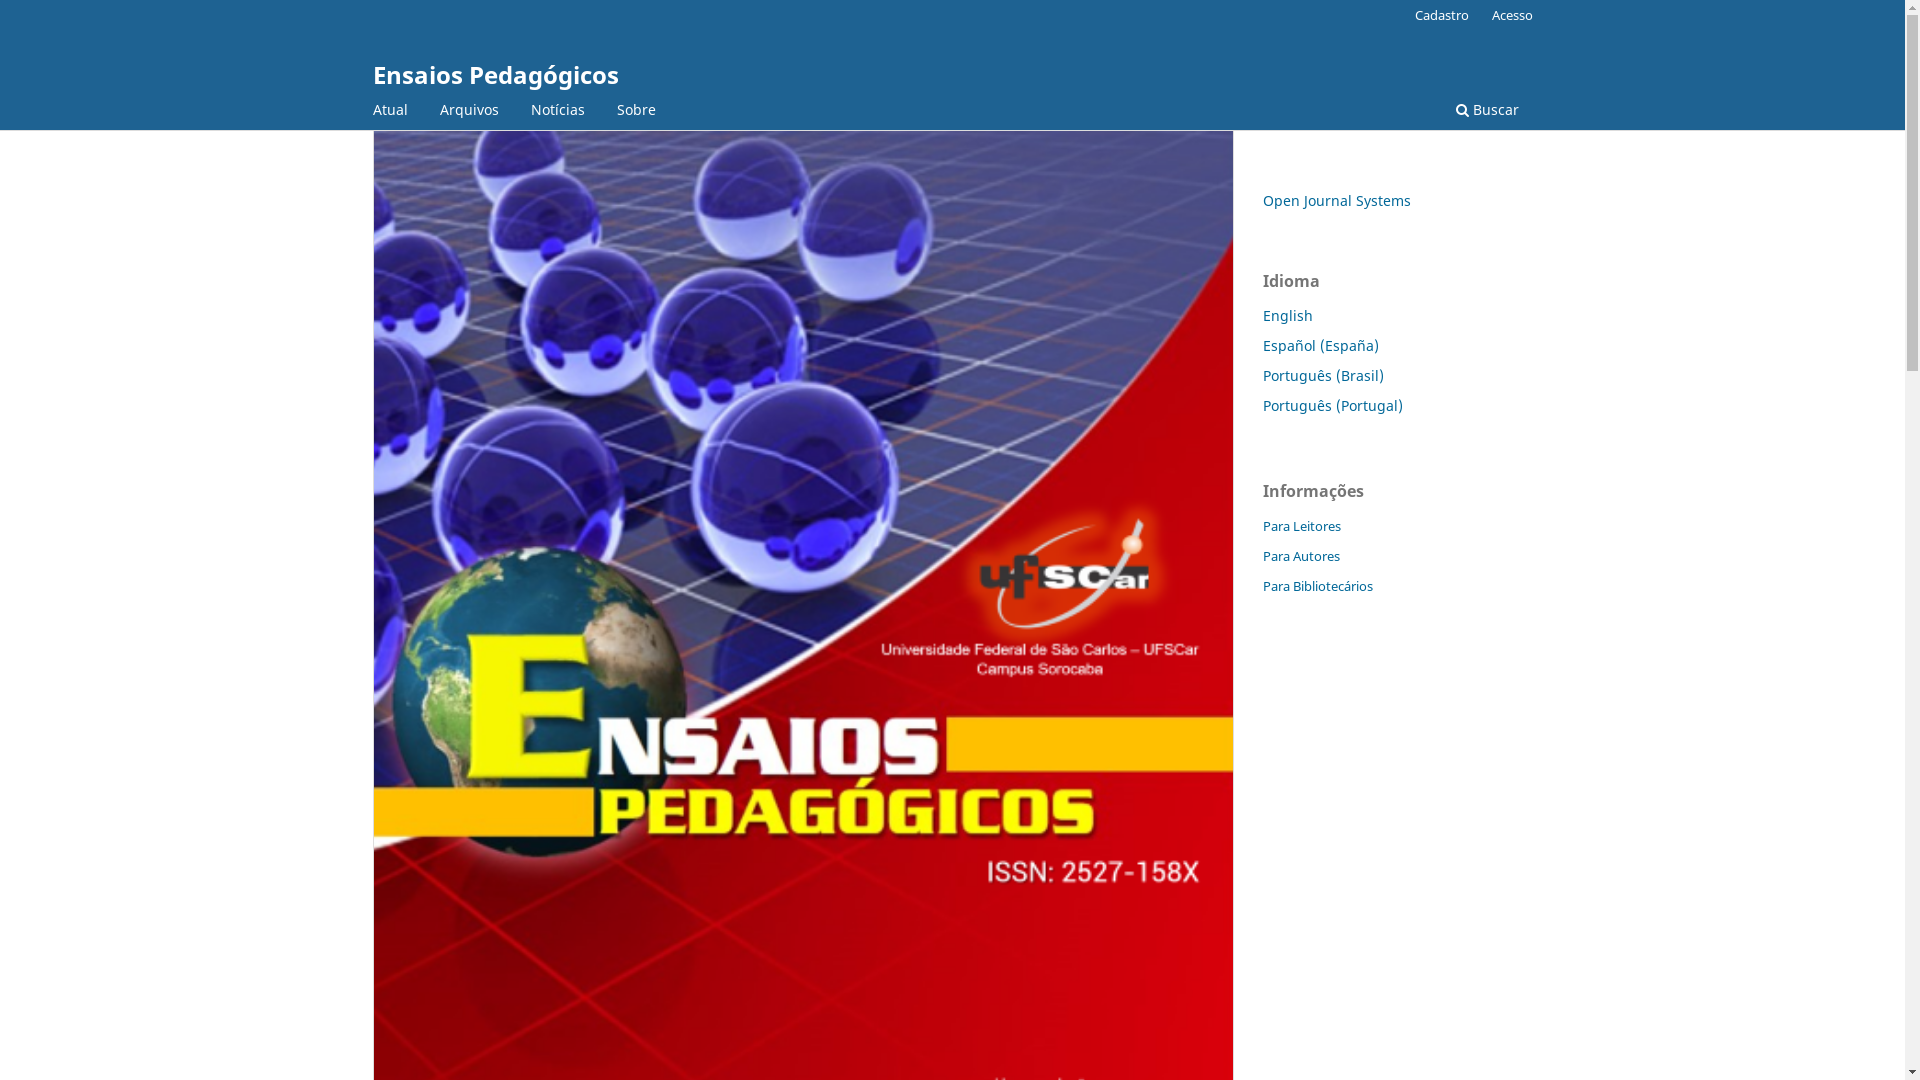 This screenshot has width=1920, height=1080. I want to click on English, so click(1287, 316).